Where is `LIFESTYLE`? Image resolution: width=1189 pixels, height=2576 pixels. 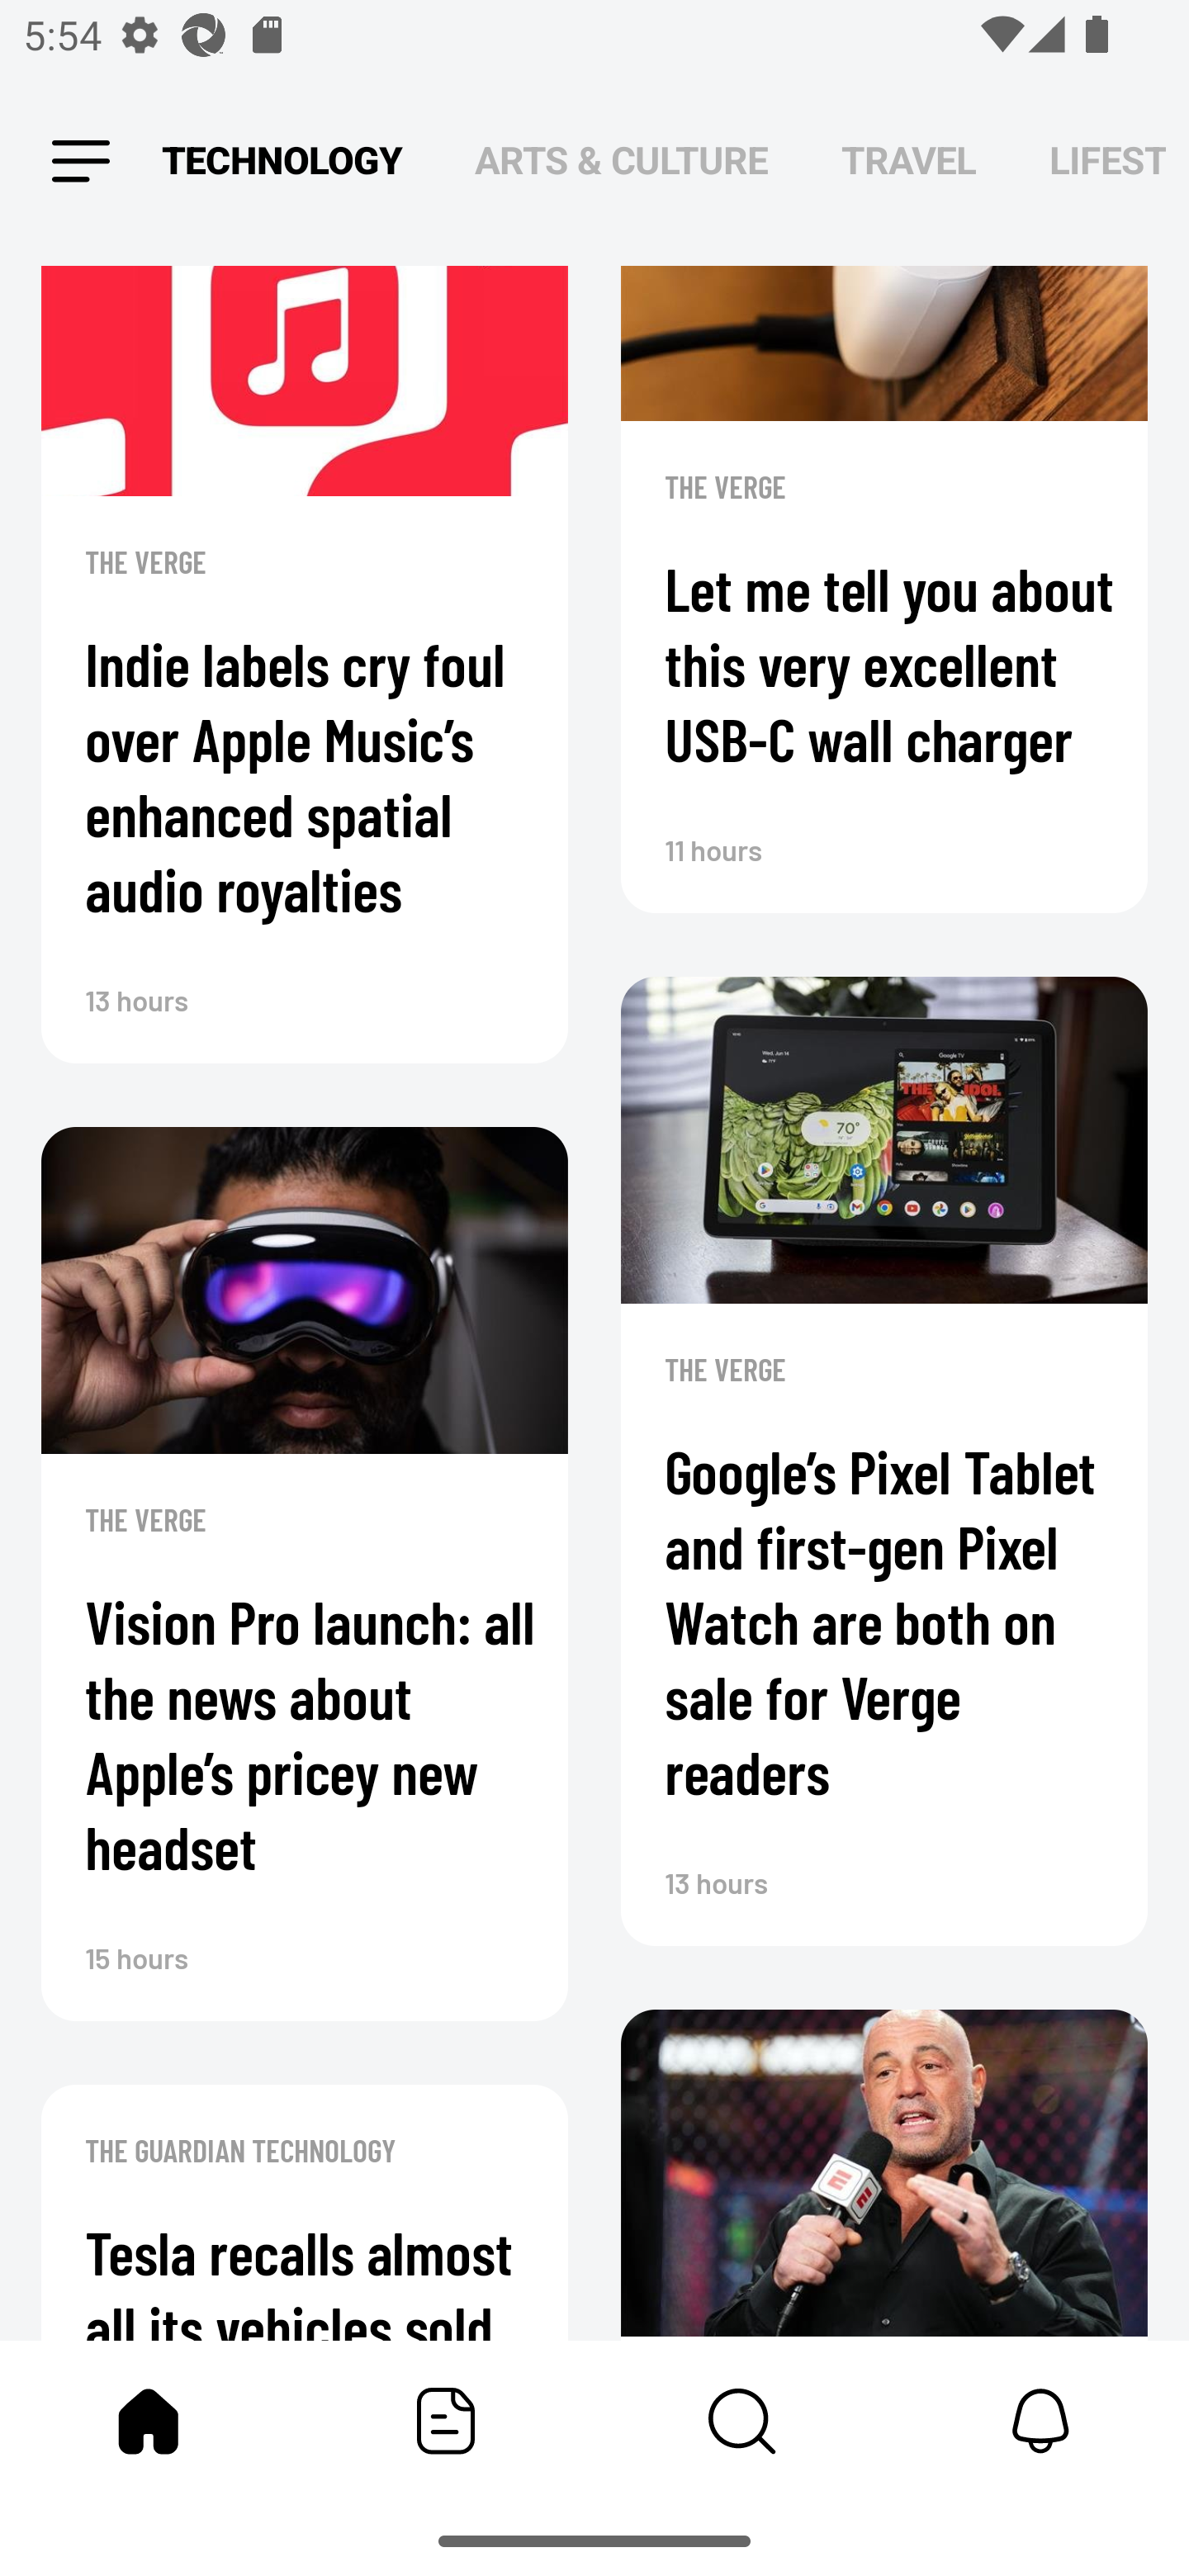
LIFESTYLE is located at coordinates (1108, 160).